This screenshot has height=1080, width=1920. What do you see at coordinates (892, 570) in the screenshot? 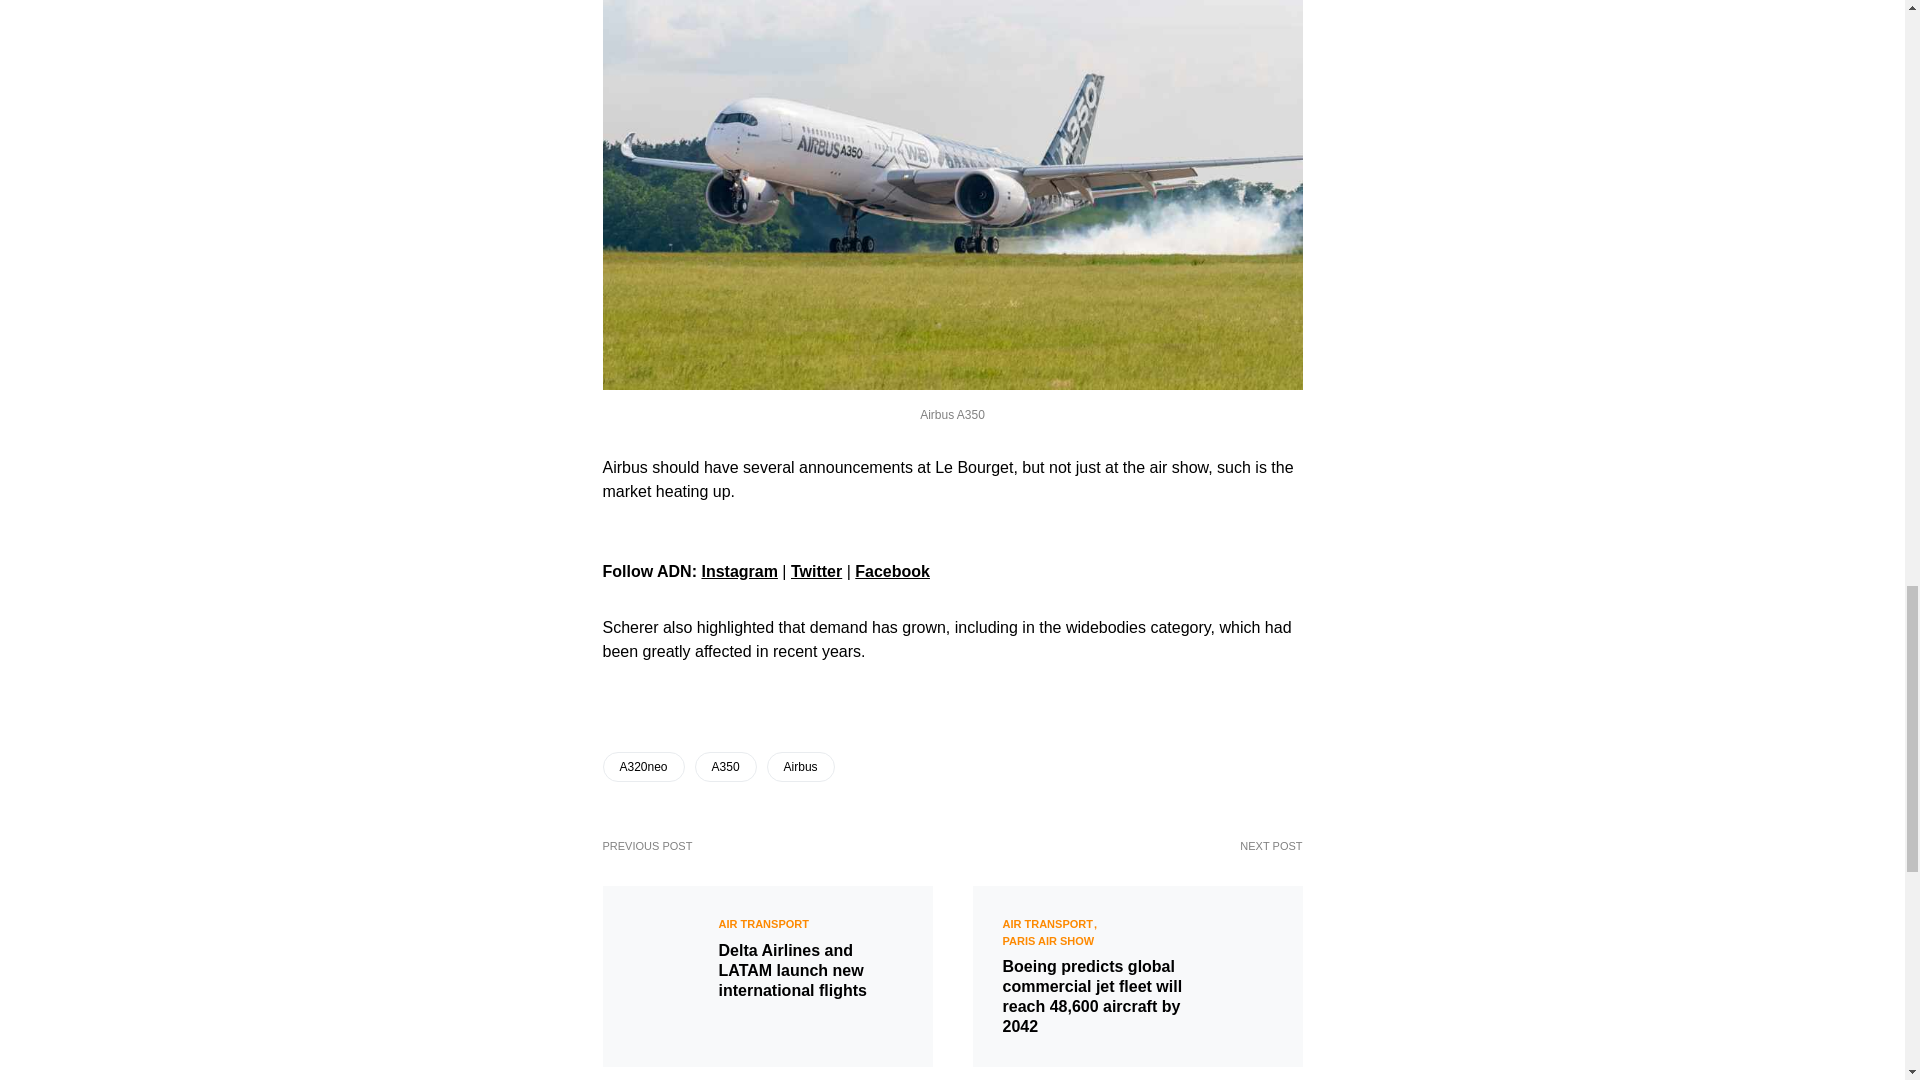
I see `Facebook` at bounding box center [892, 570].